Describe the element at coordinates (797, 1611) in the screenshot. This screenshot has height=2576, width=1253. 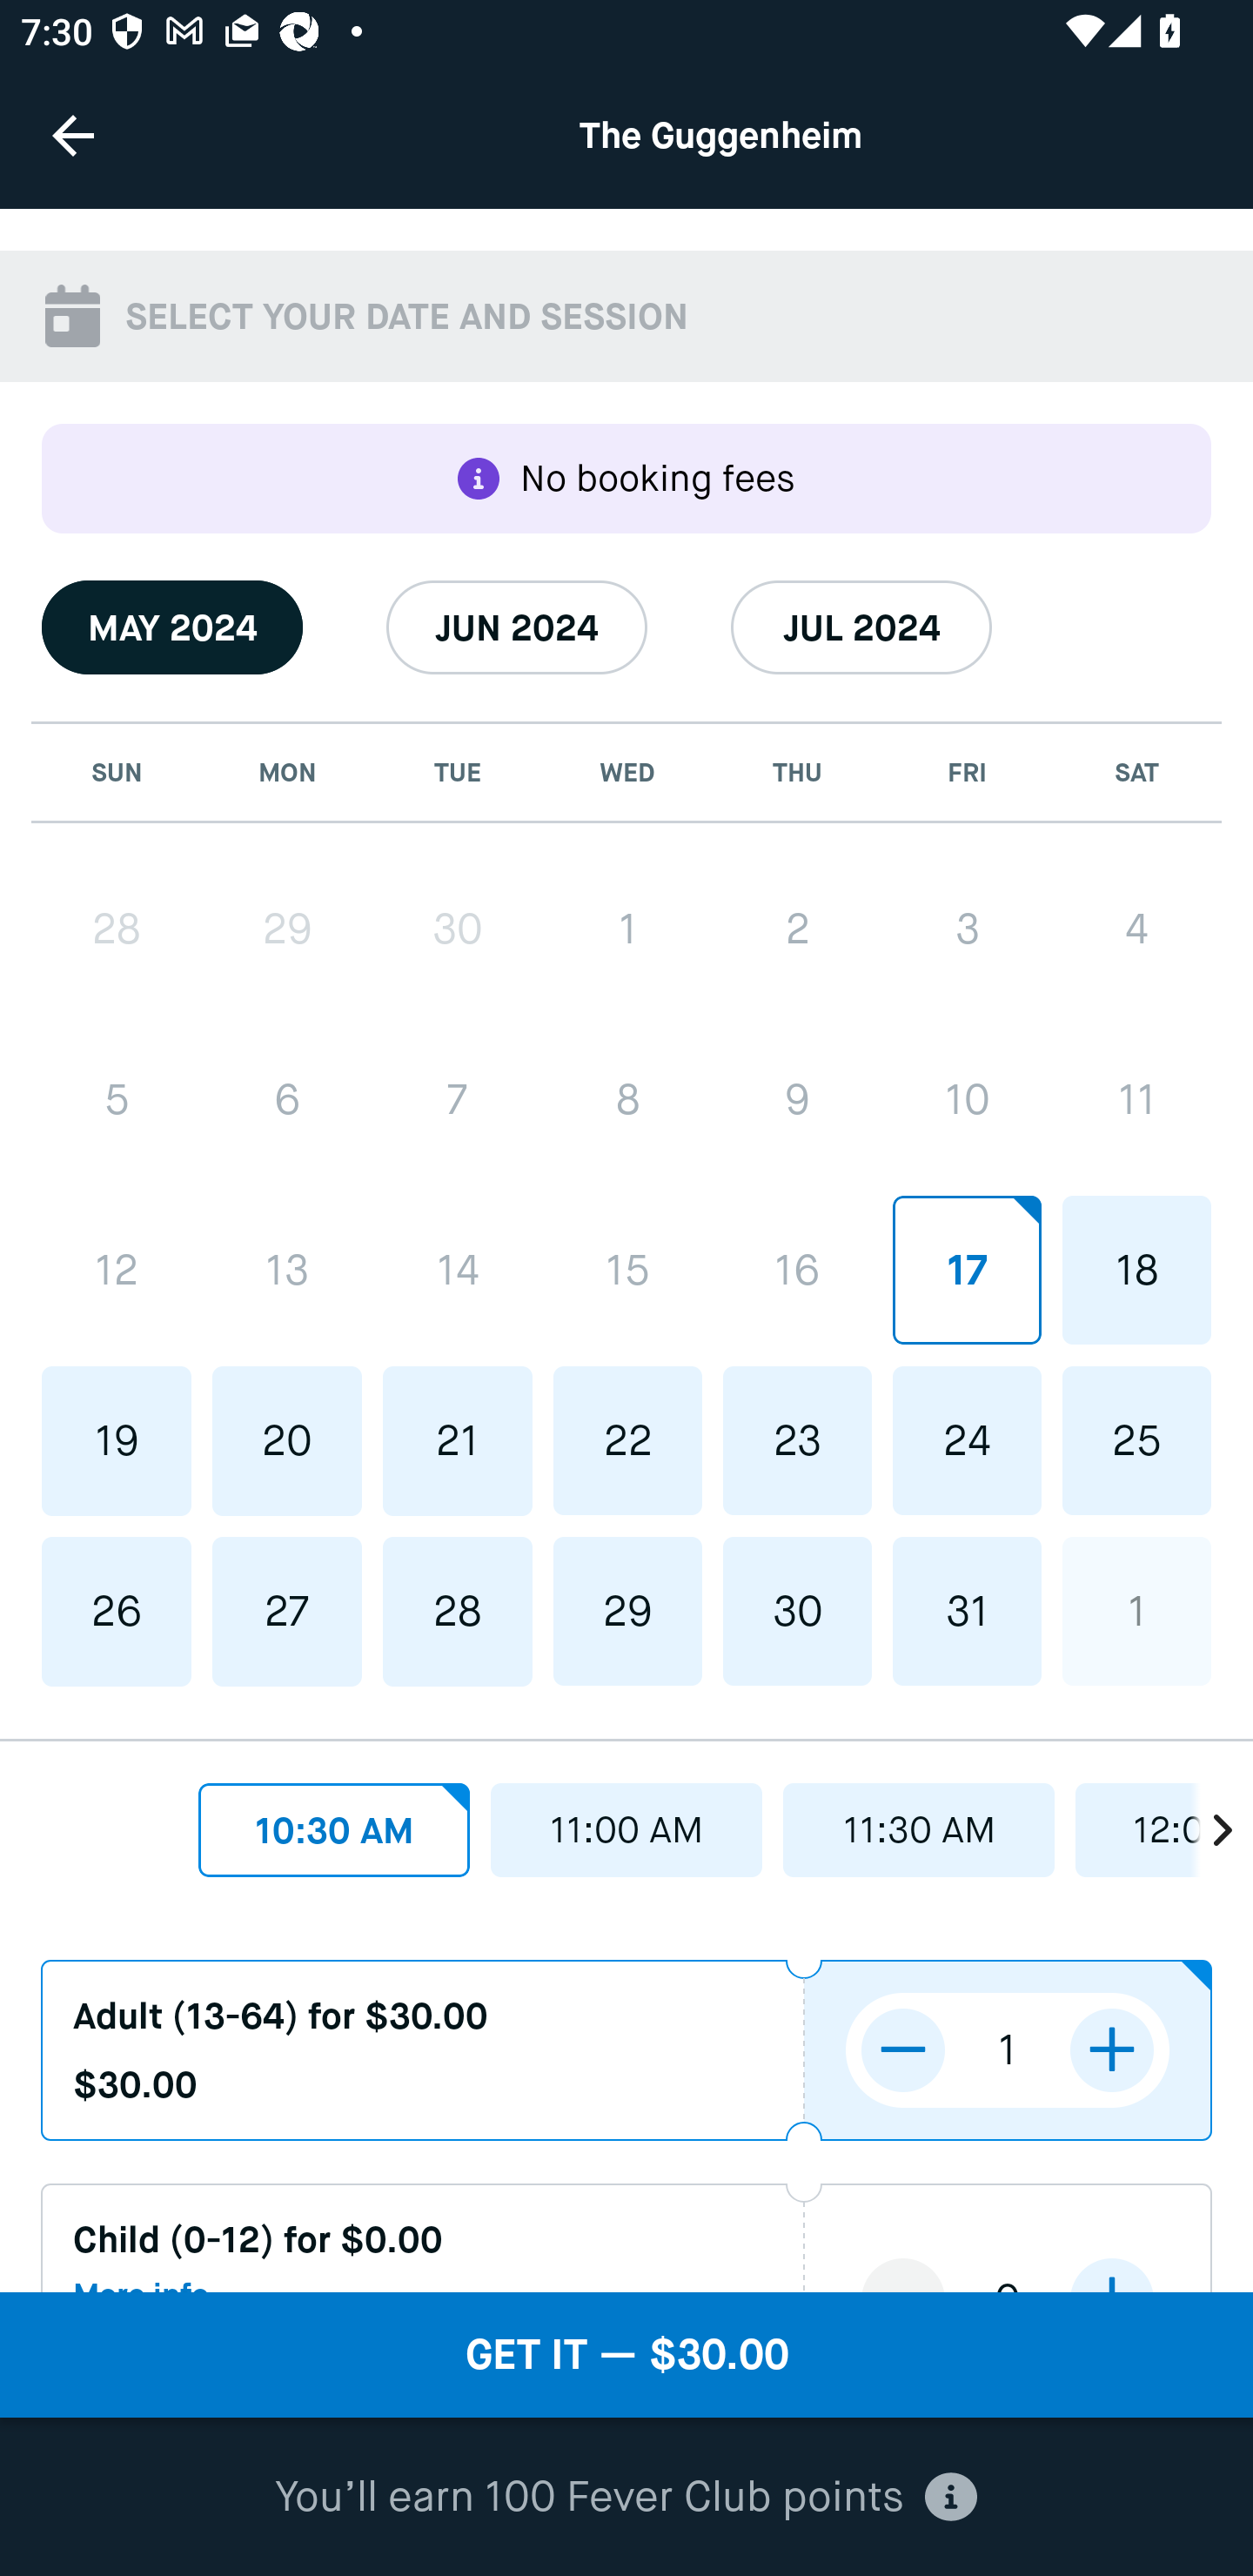
I see `30` at that location.